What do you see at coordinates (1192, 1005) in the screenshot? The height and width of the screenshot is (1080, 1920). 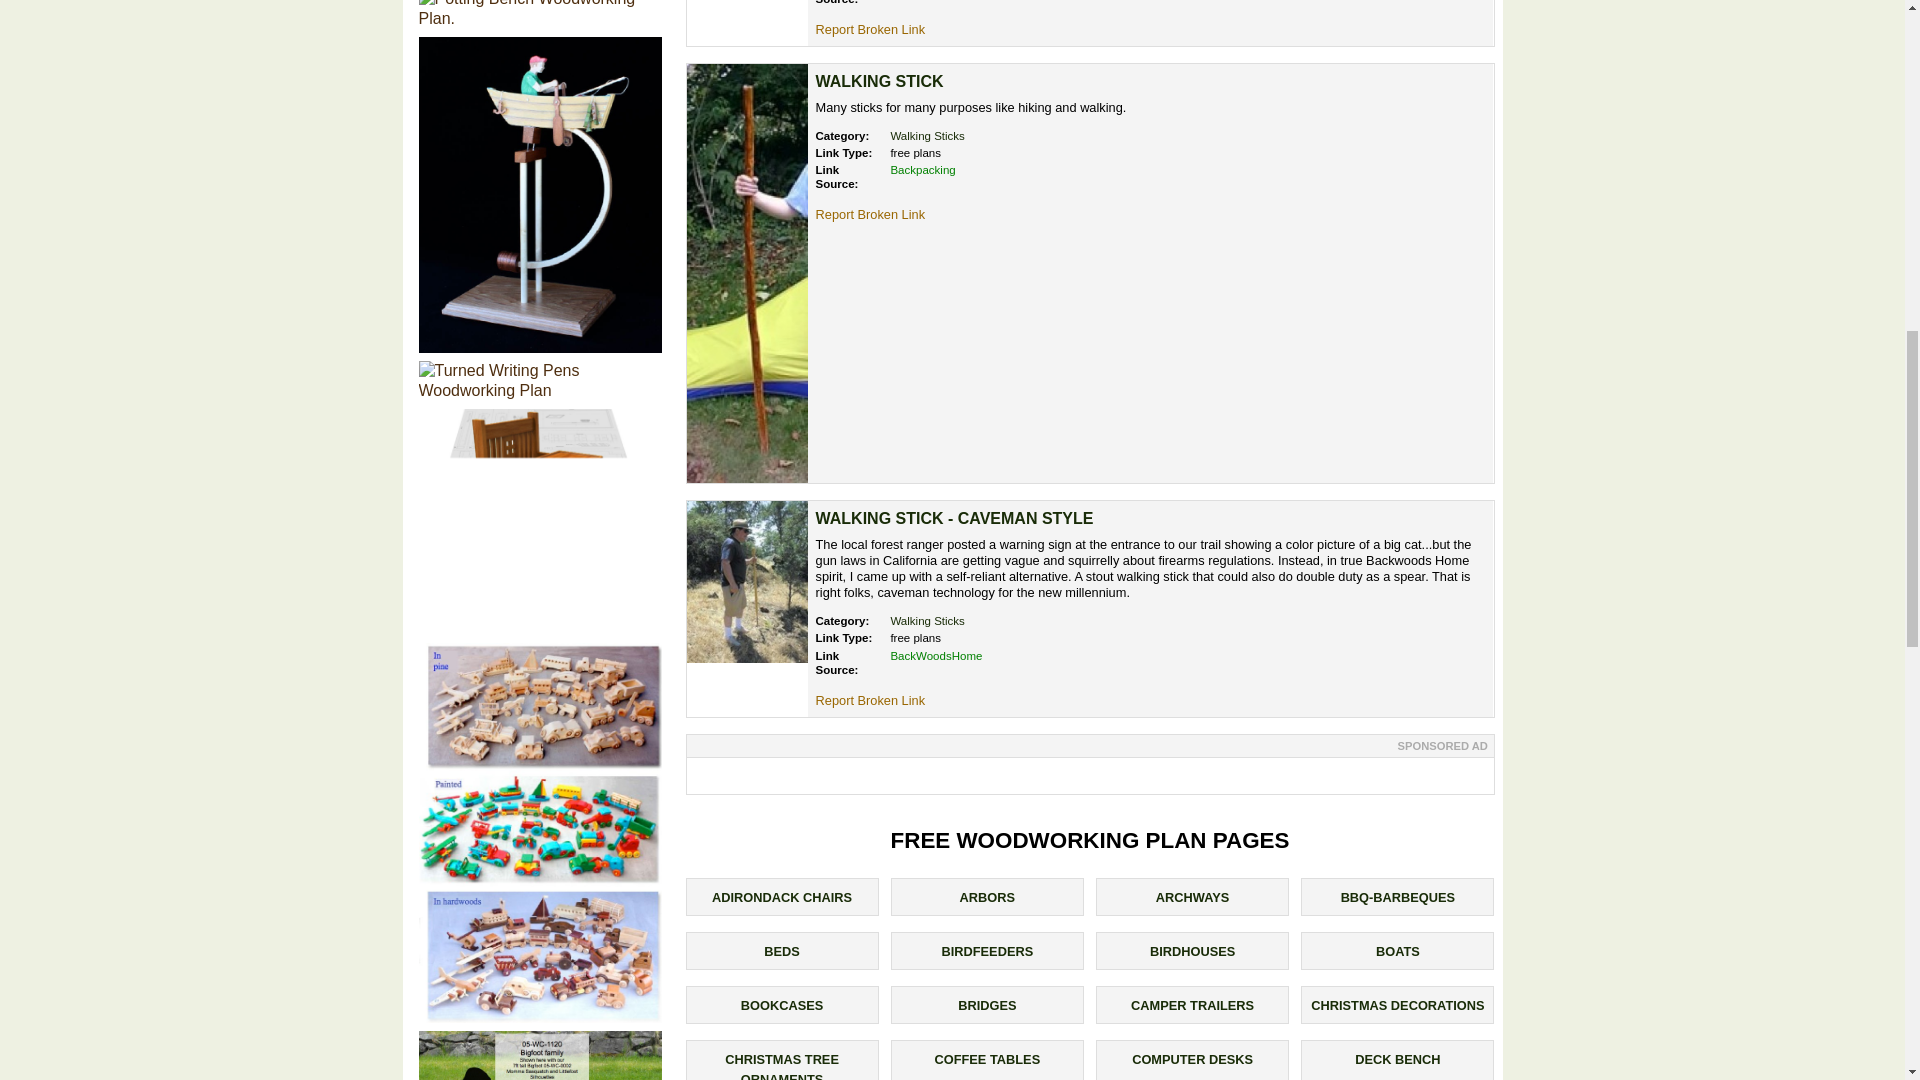 I see `CAMPER TRAILERS` at bounding box center [1192, 1005].